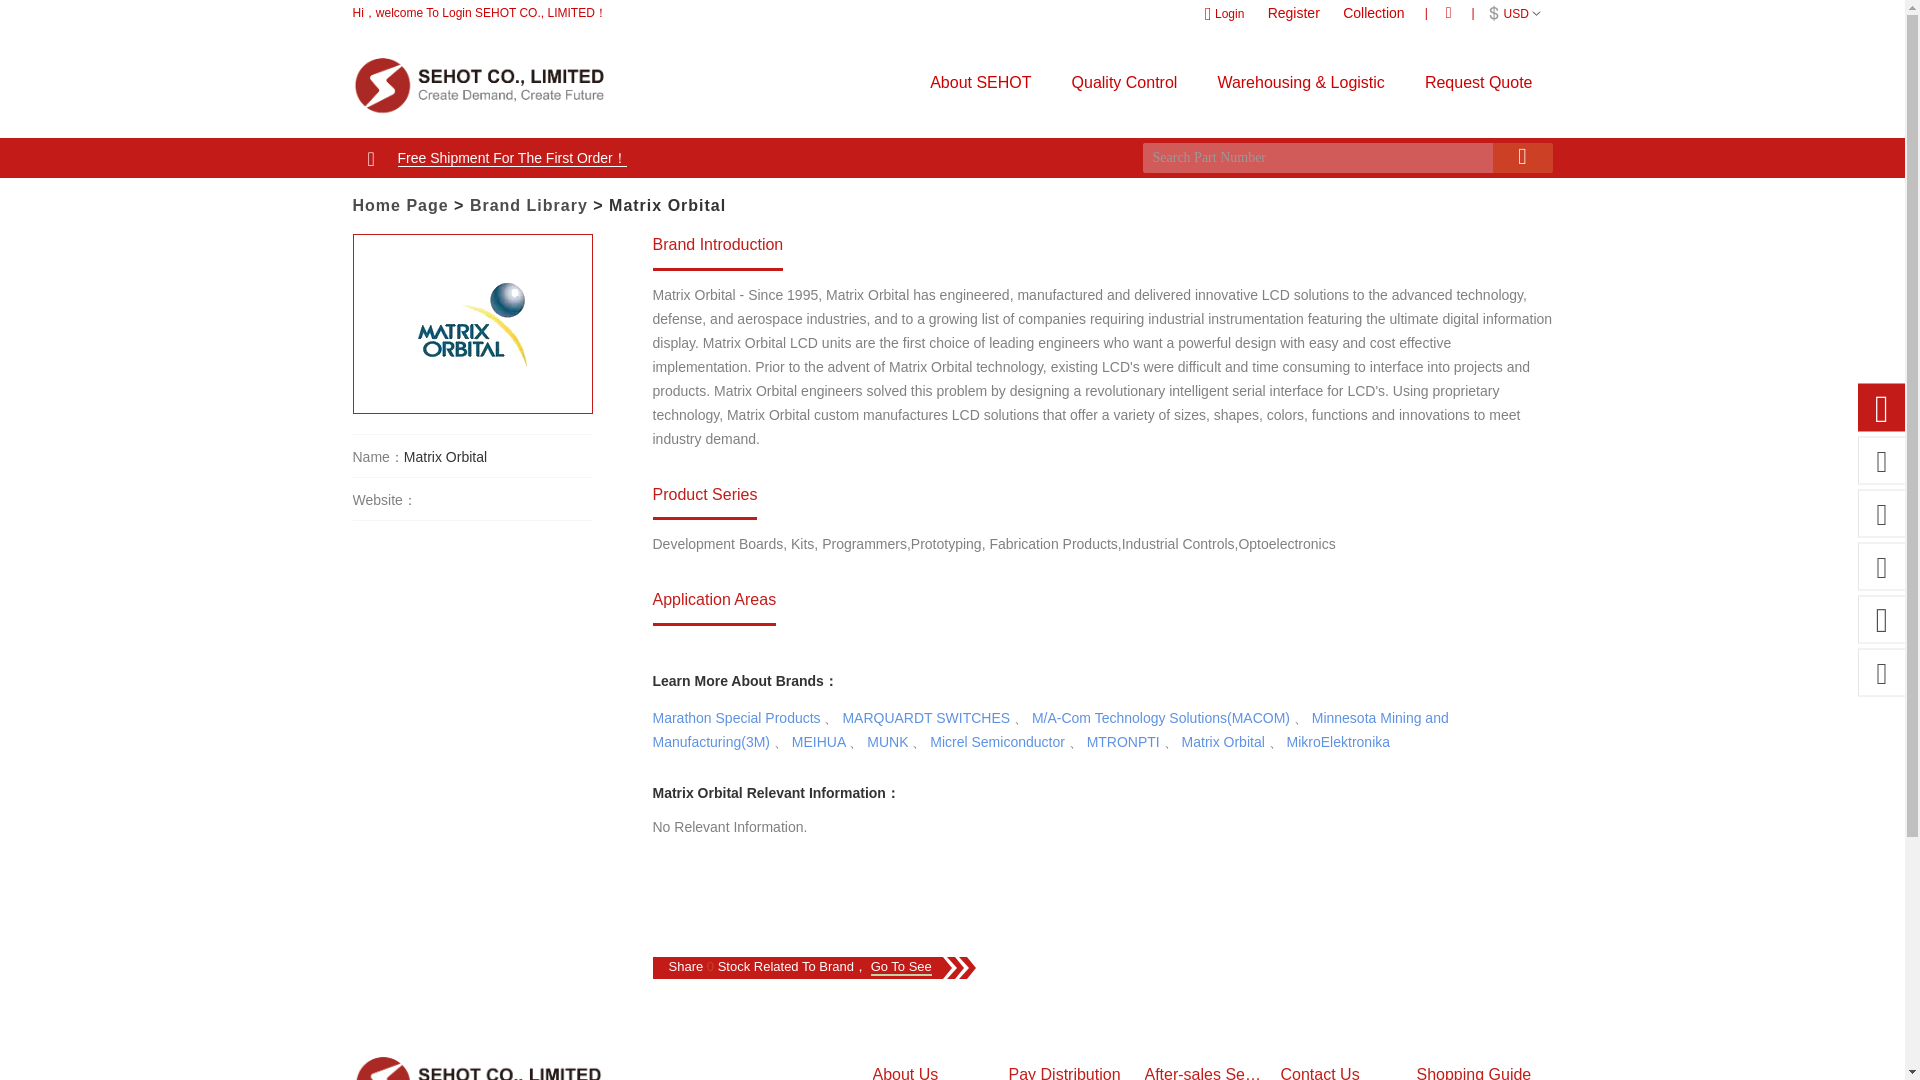  Describe the element at coordinates (528, 204) in the screenshot. I see `Brand Library` at that location.